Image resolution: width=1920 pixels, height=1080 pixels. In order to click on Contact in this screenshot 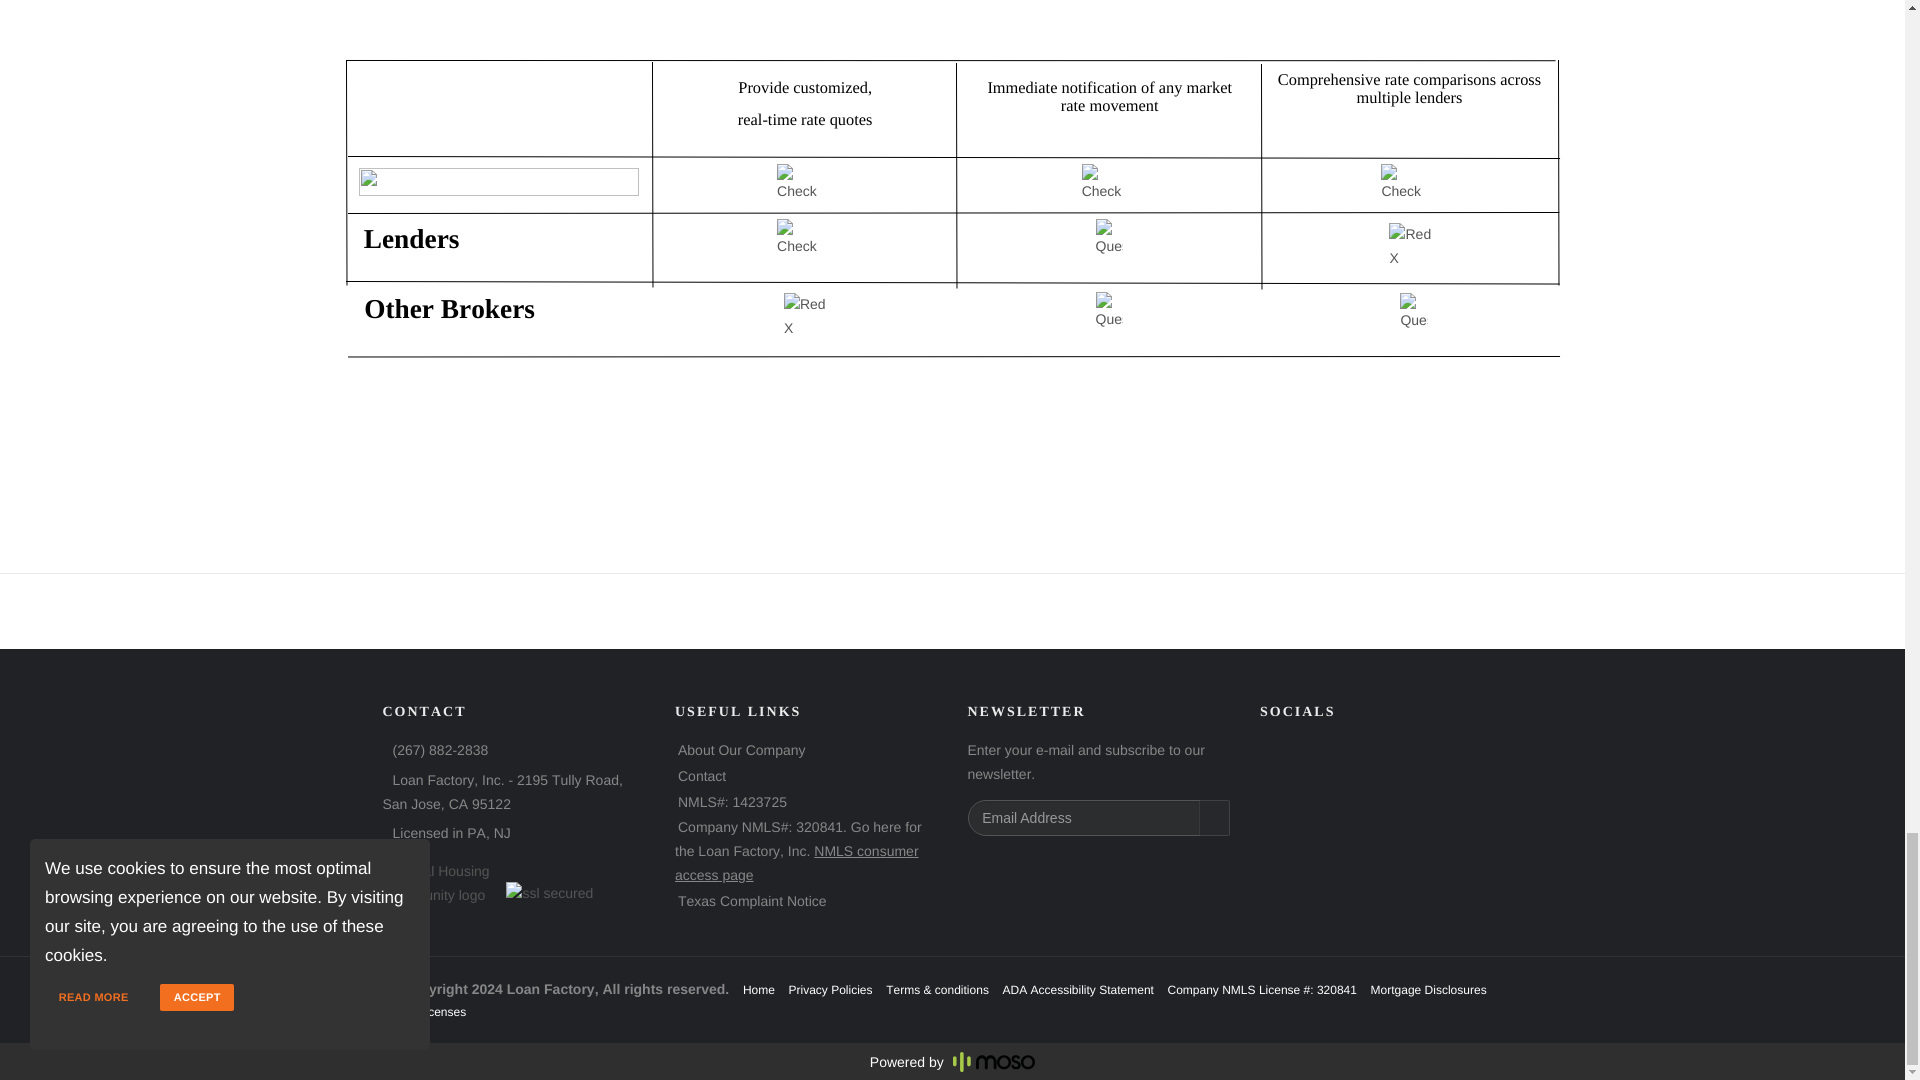, I will do `click(701, 776)`.